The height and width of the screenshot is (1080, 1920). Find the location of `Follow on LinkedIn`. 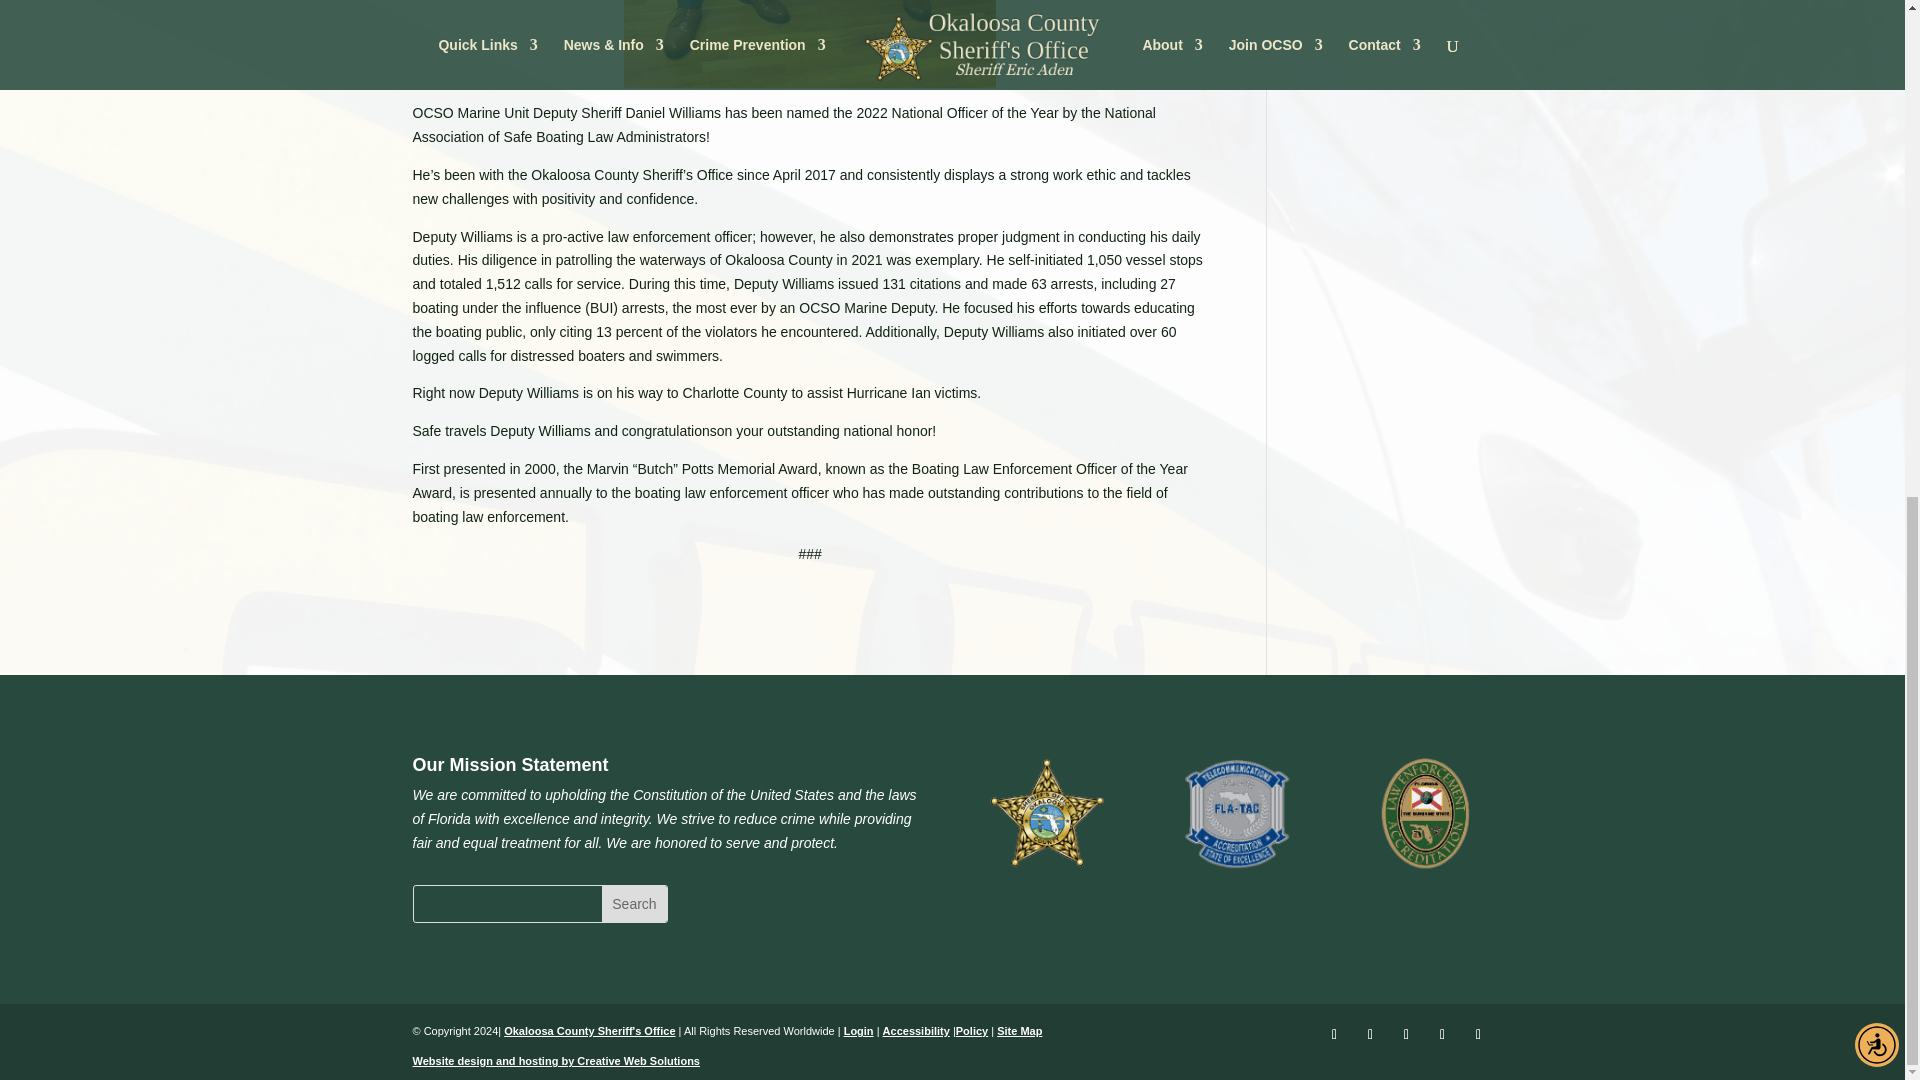

Follow on LinkedIn is located at coordinates (1477, 1034).